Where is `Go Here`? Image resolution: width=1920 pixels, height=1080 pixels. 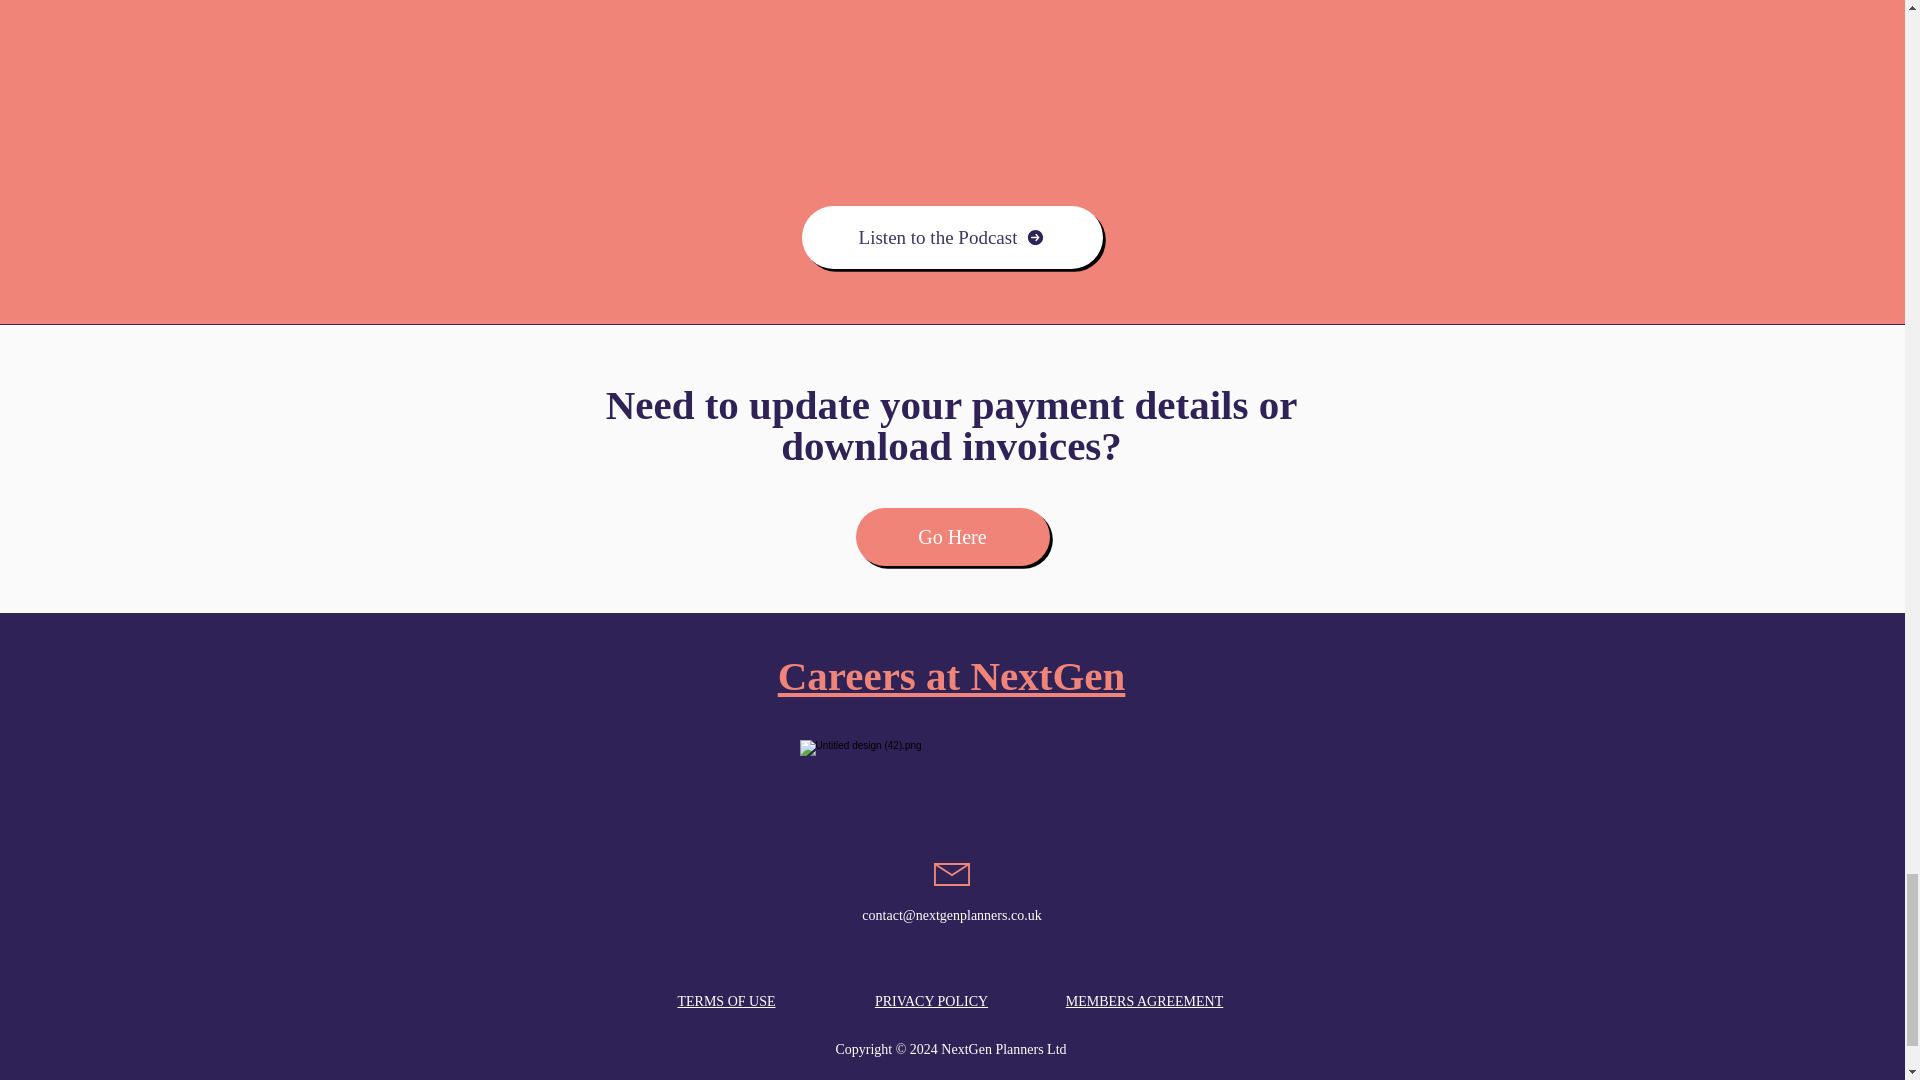 Go Here is located at coordinates (953, 536).